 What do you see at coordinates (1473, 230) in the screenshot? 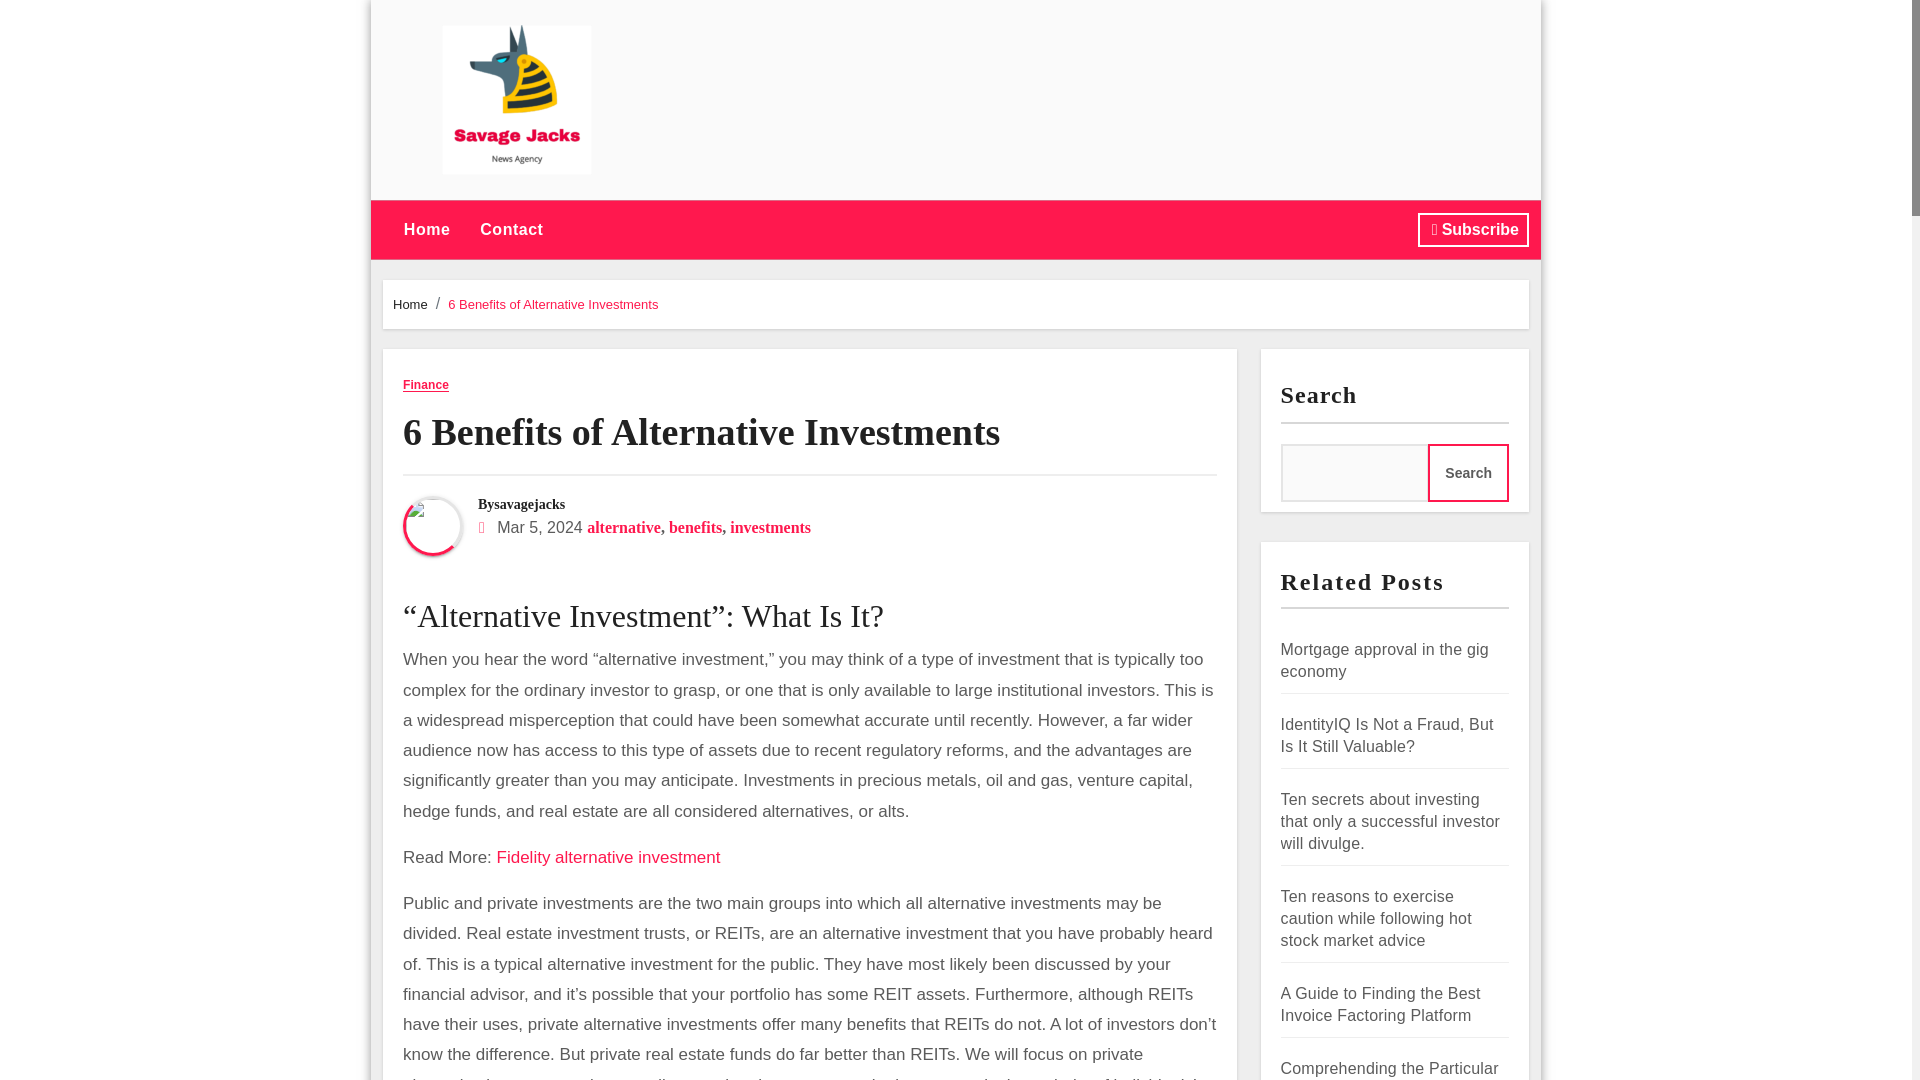
I see `Subscribe` at bounding box center [1473, 230].